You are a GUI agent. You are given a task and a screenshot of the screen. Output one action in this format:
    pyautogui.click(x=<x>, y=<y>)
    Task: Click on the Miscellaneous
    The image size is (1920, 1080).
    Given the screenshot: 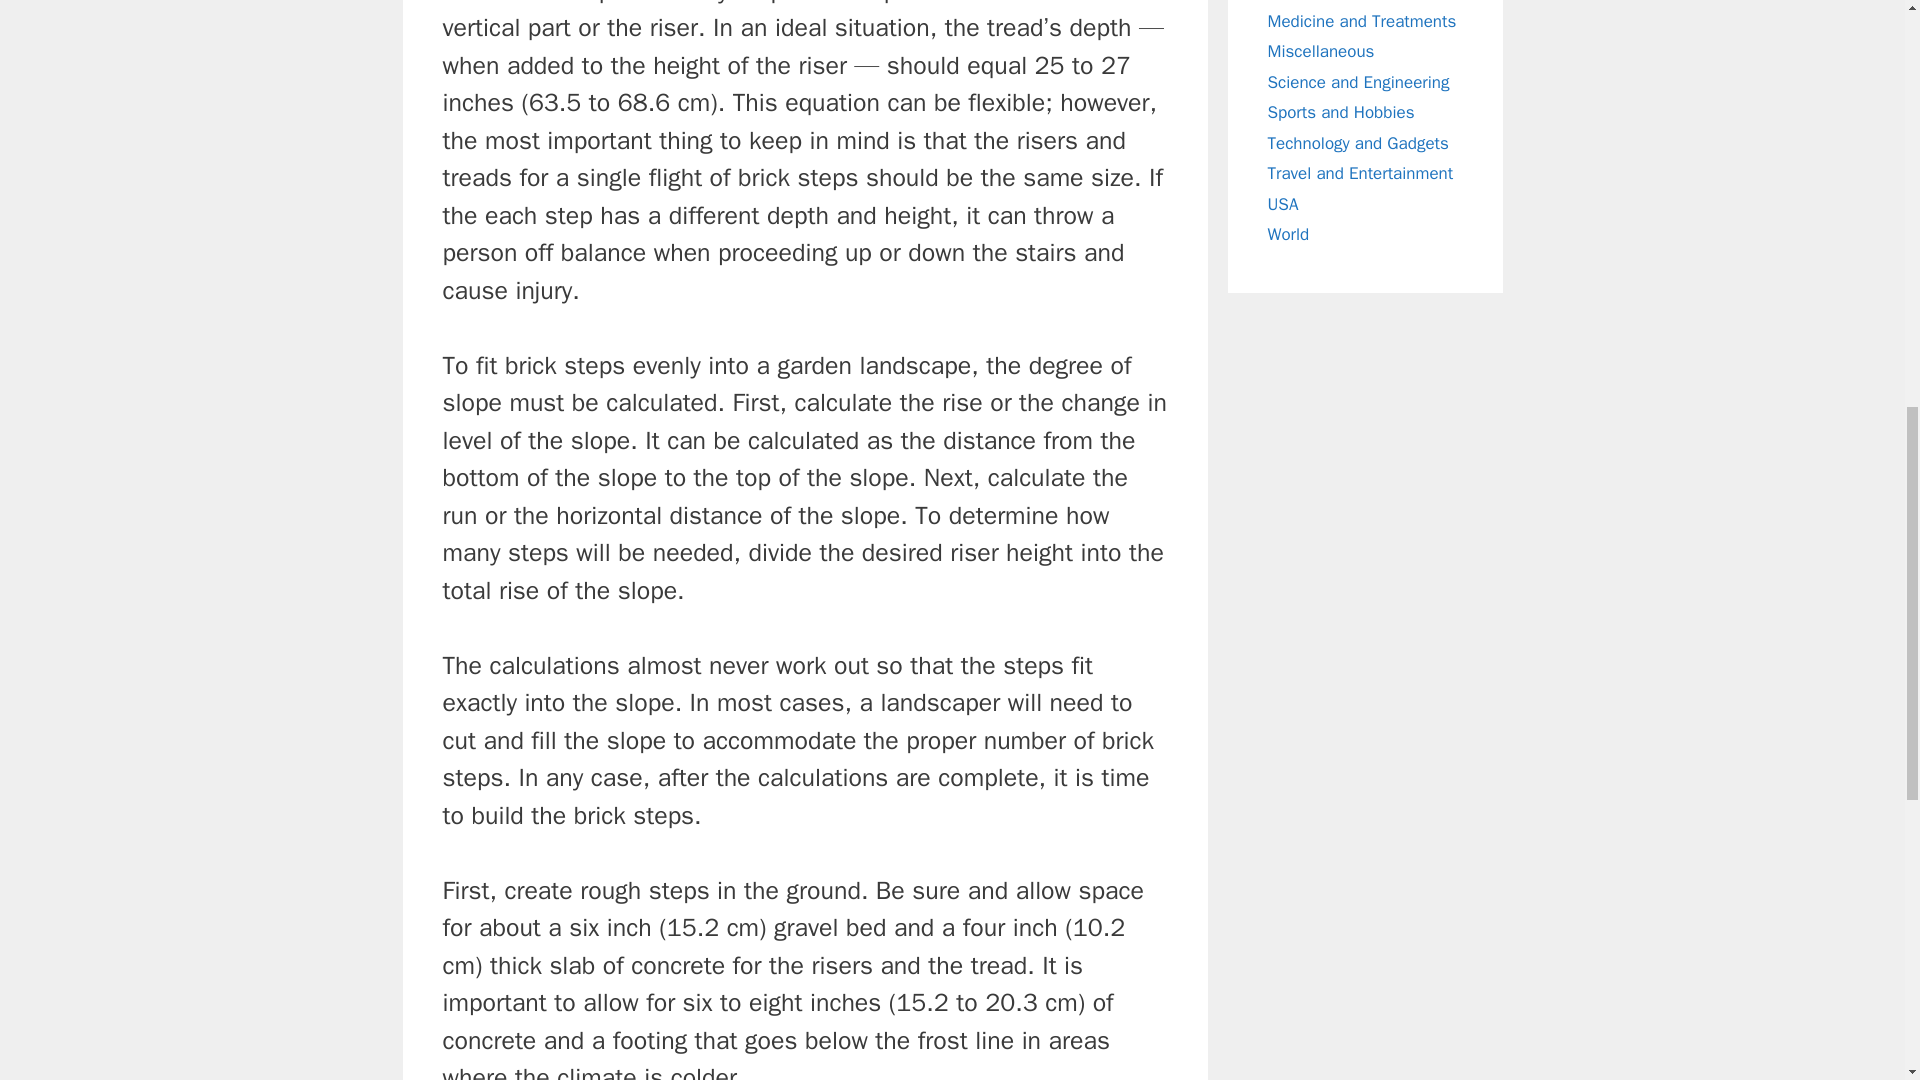 What is the action you would take?
    pyautogui.click(x=1320, y=51)
    